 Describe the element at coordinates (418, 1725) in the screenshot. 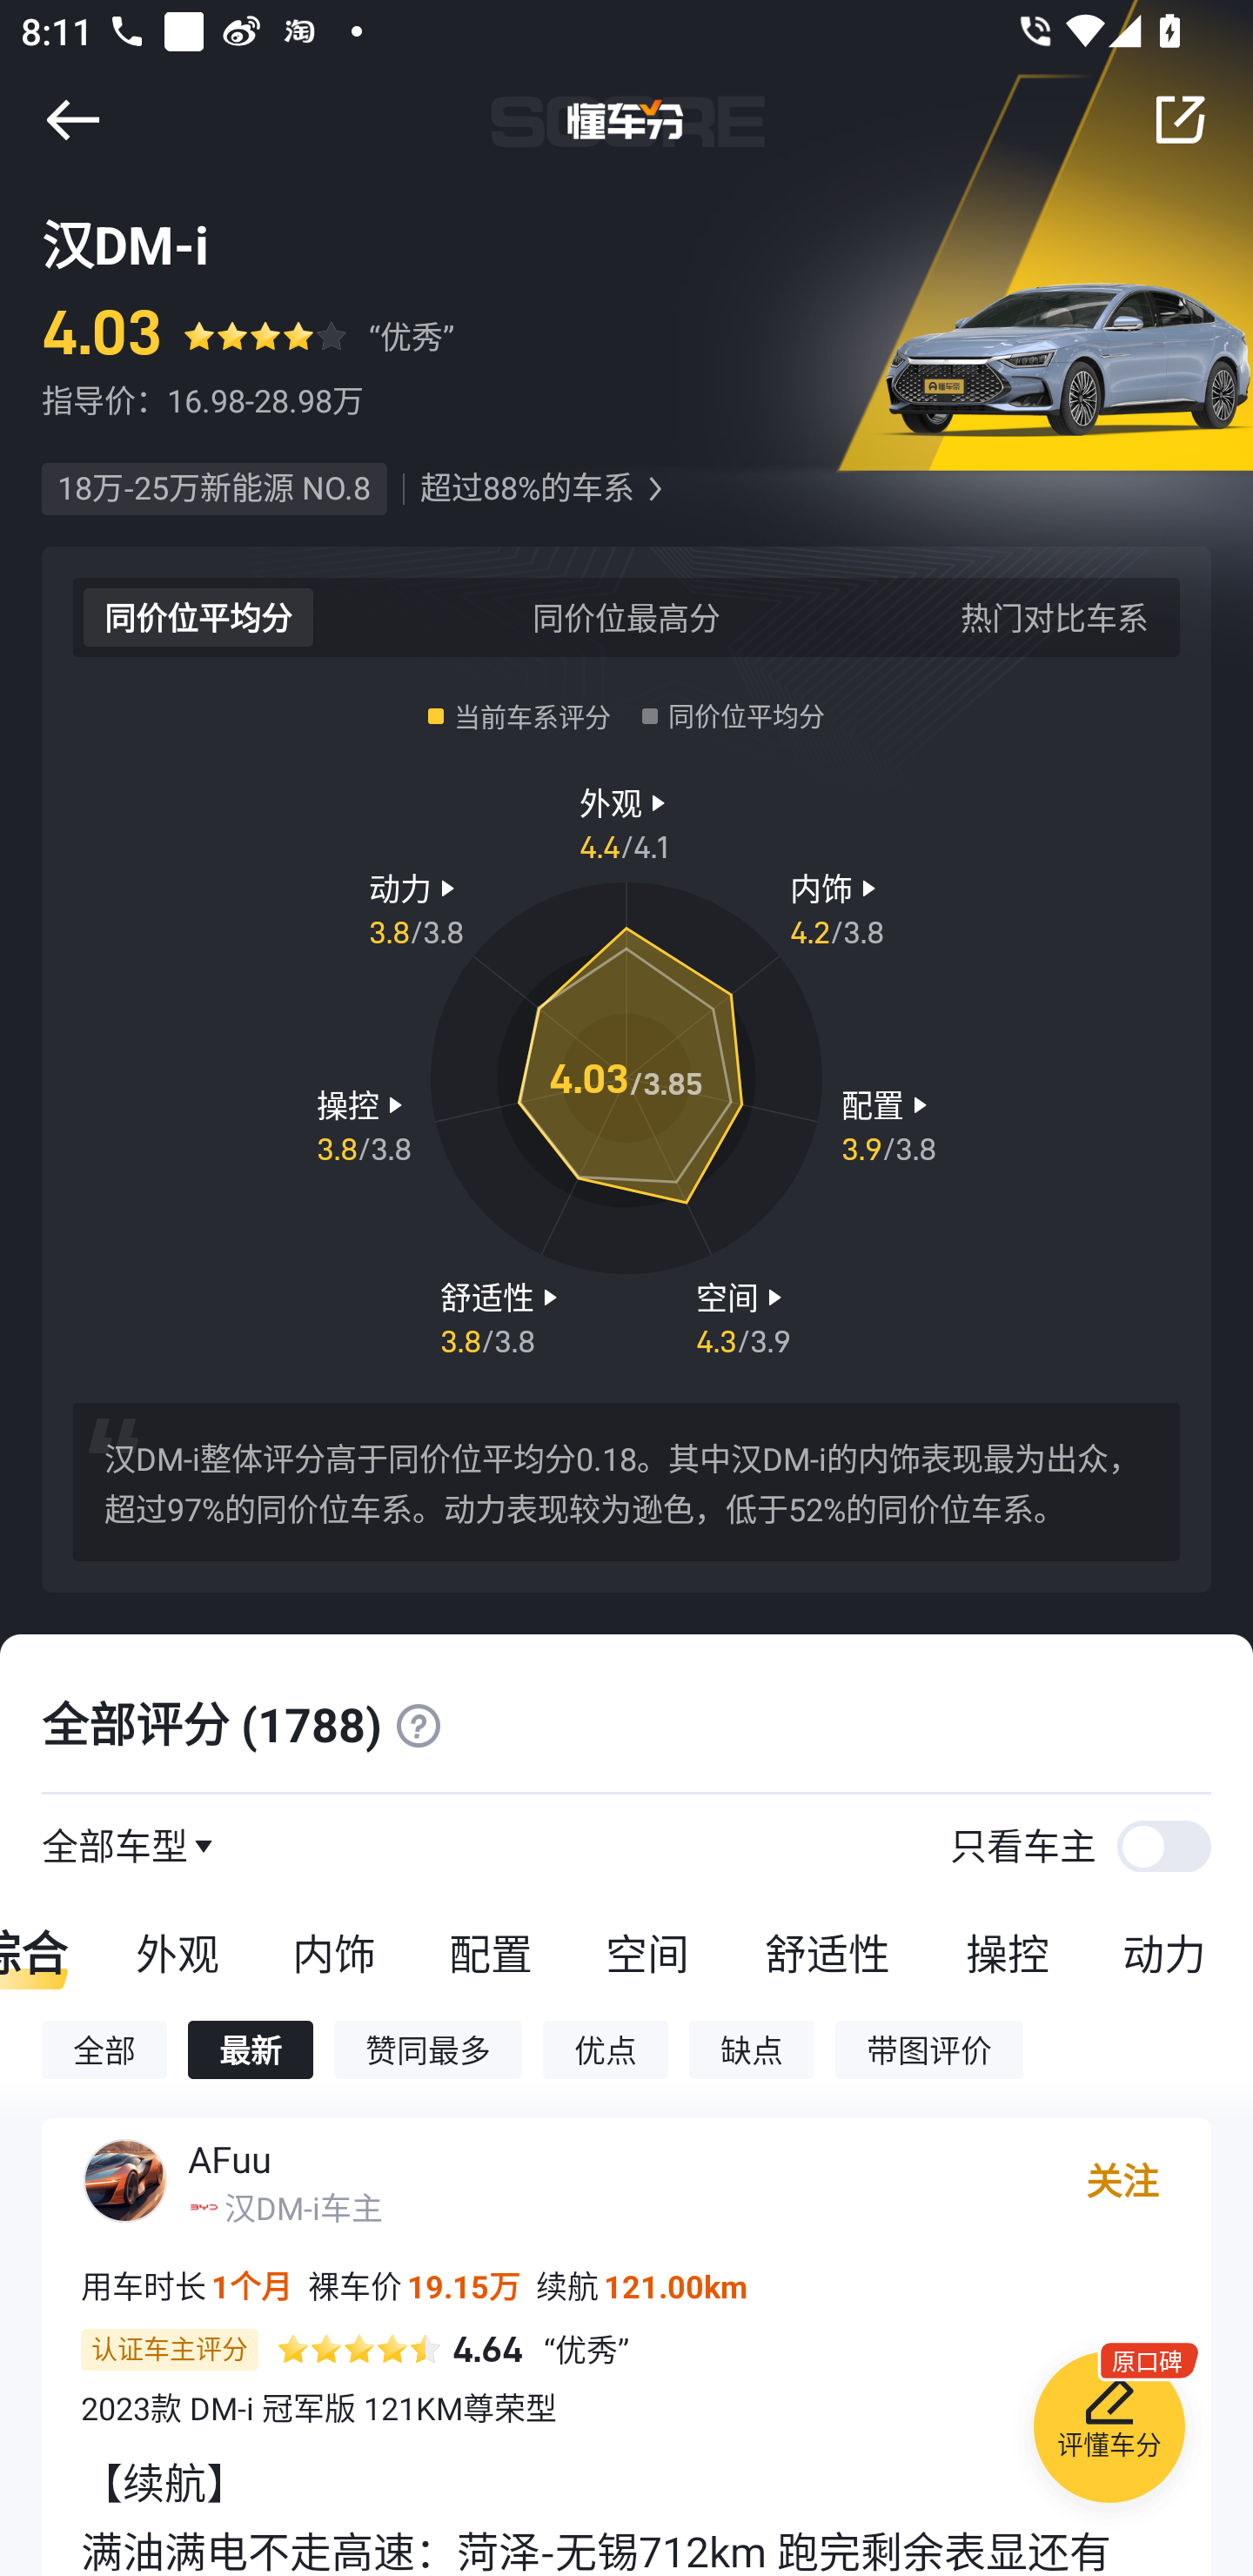

I see `` at that location.